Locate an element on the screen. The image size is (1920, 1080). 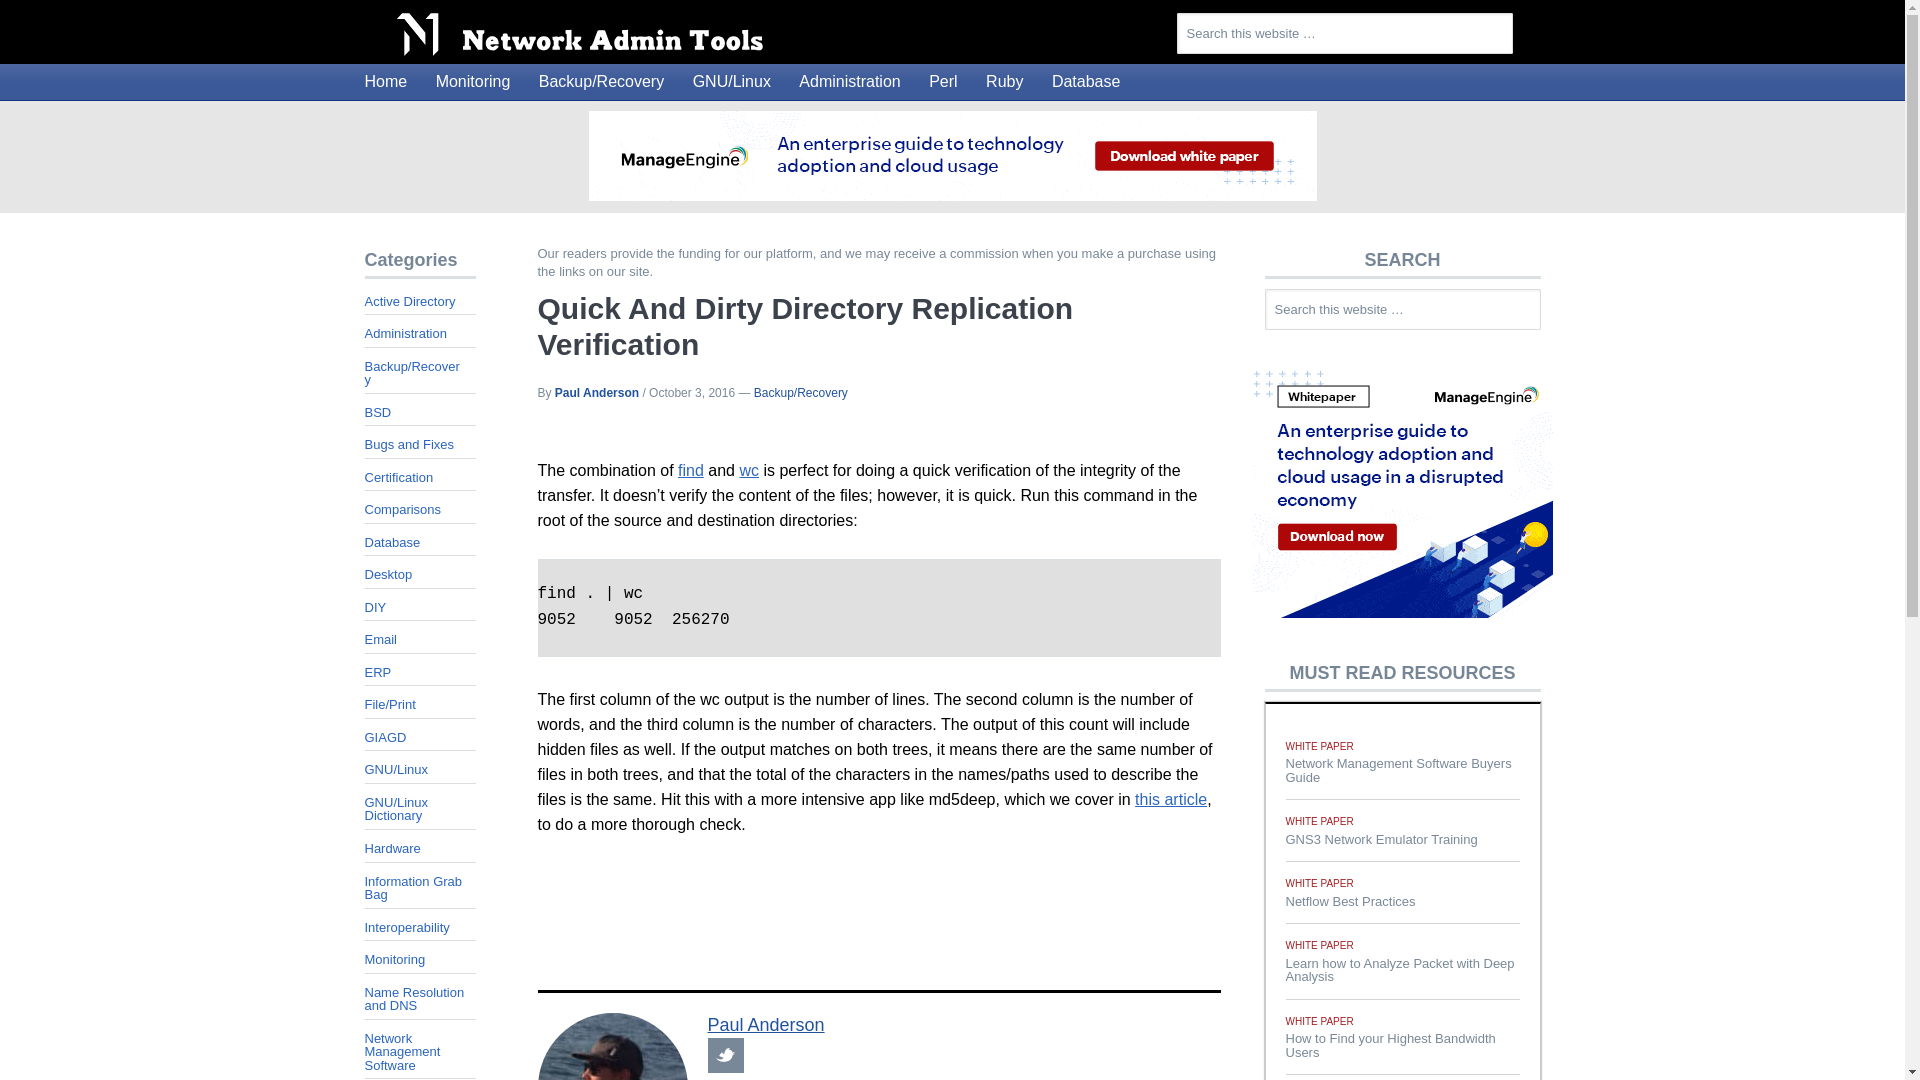
Paul Anderson is located at coordinates (596, 392).